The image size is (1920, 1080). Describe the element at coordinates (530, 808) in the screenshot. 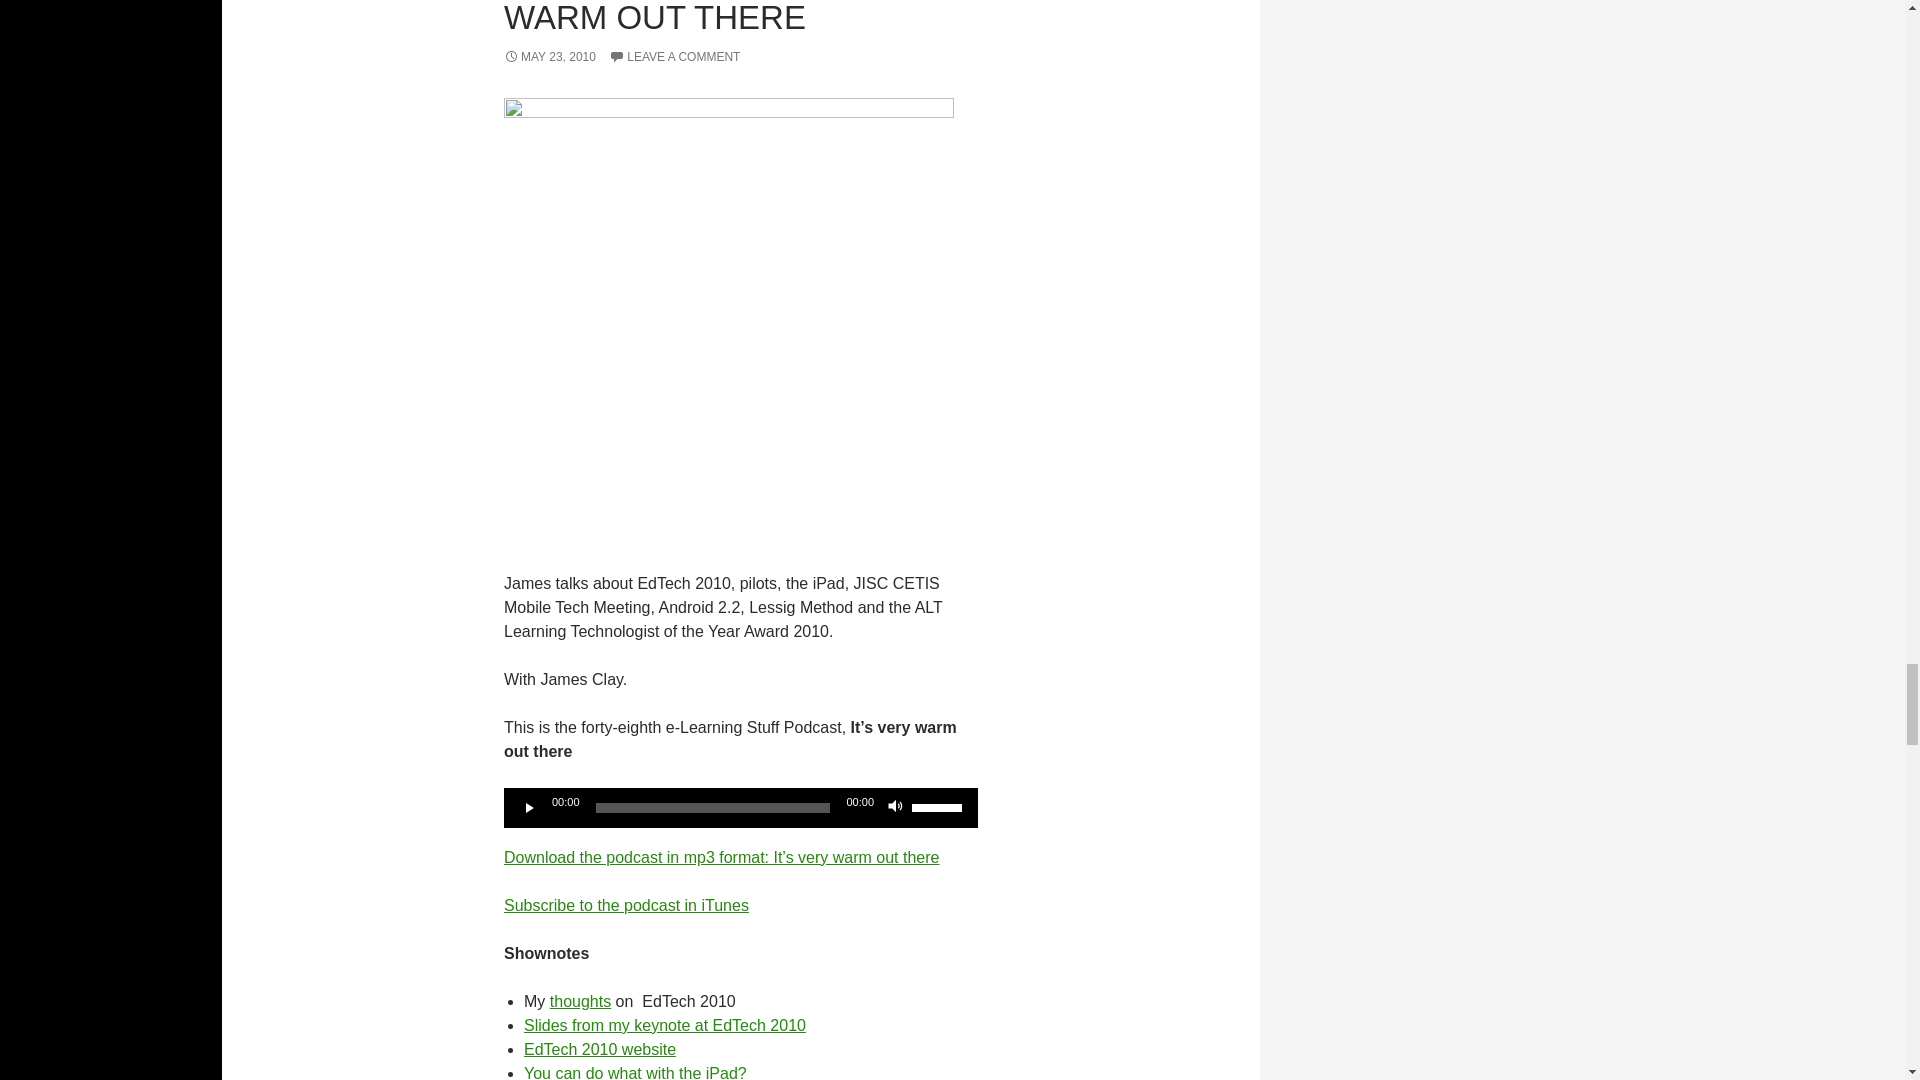

I see `Play` at that location.